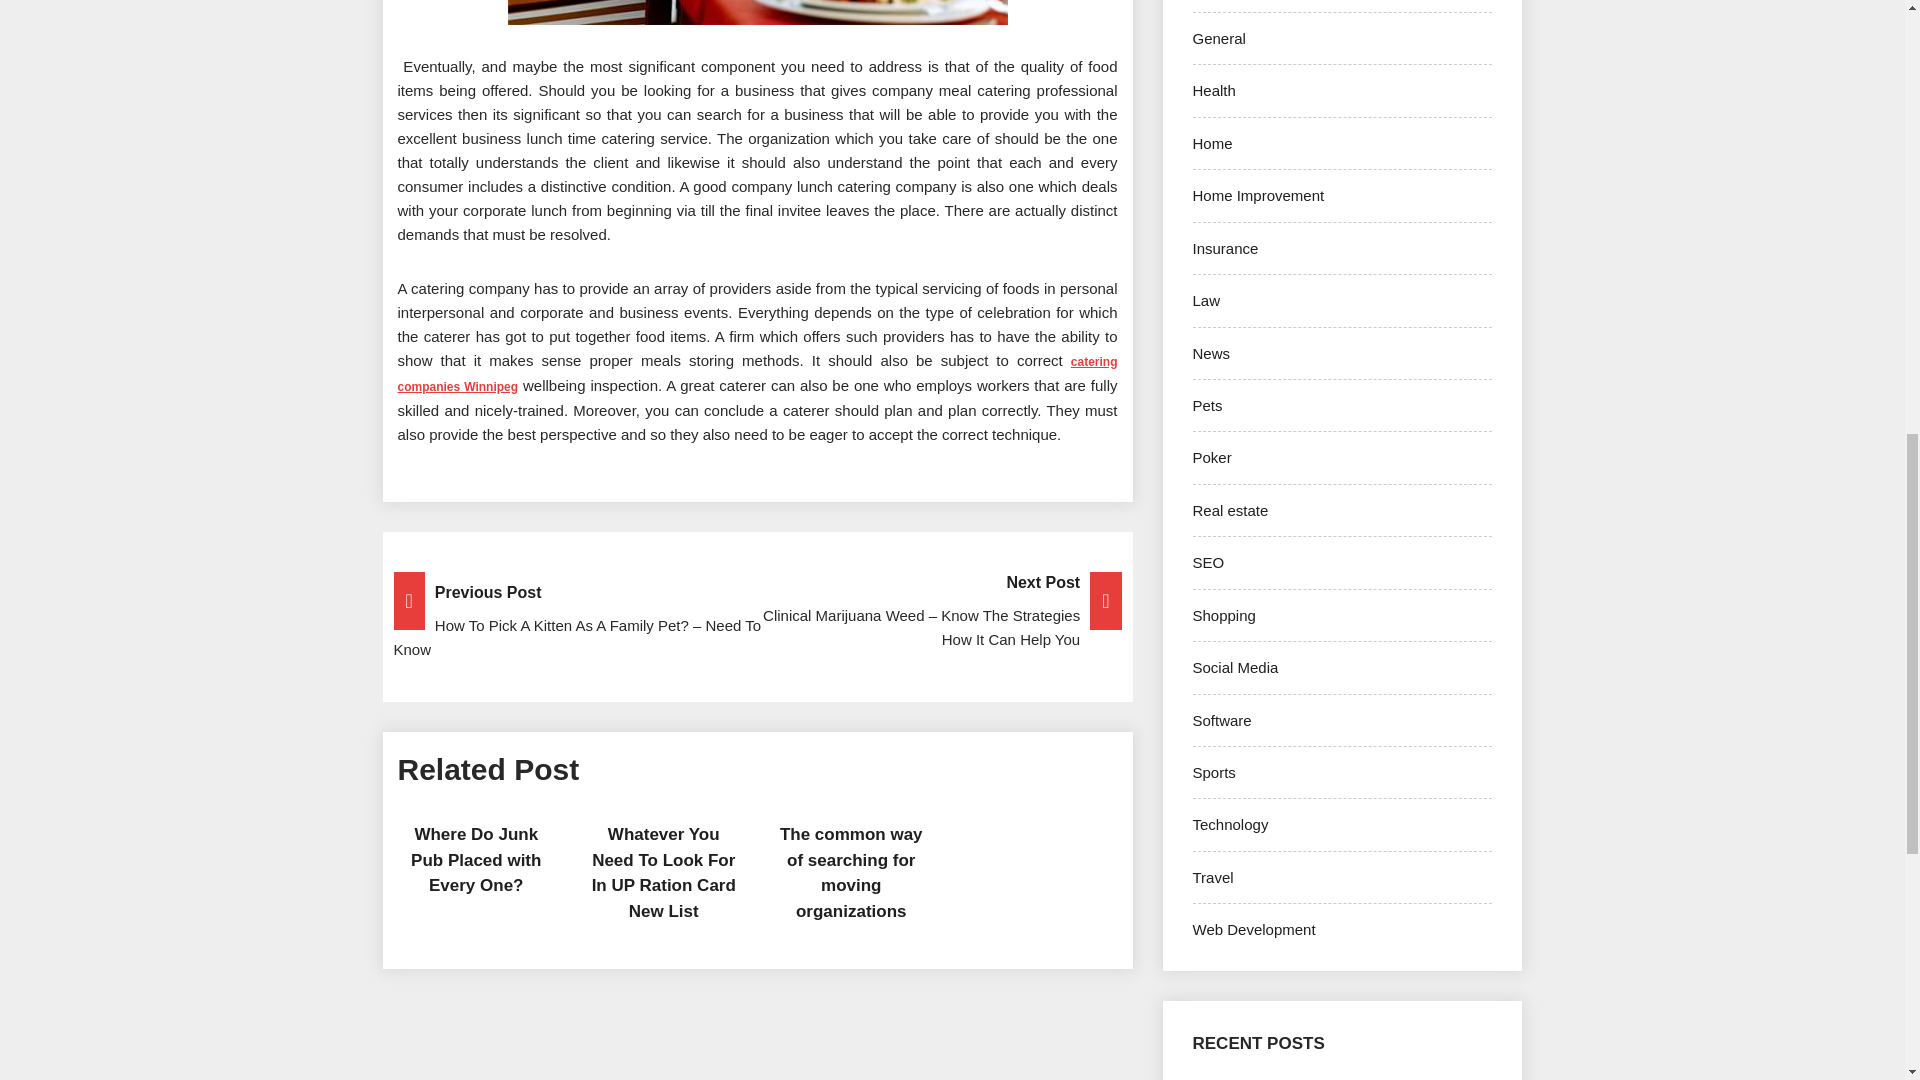 This screenshot has height=1080, width=1920. What do you see at coordinates (1211, 352) in the screenshot?
I see `News` at bounding box center [1211, 352].